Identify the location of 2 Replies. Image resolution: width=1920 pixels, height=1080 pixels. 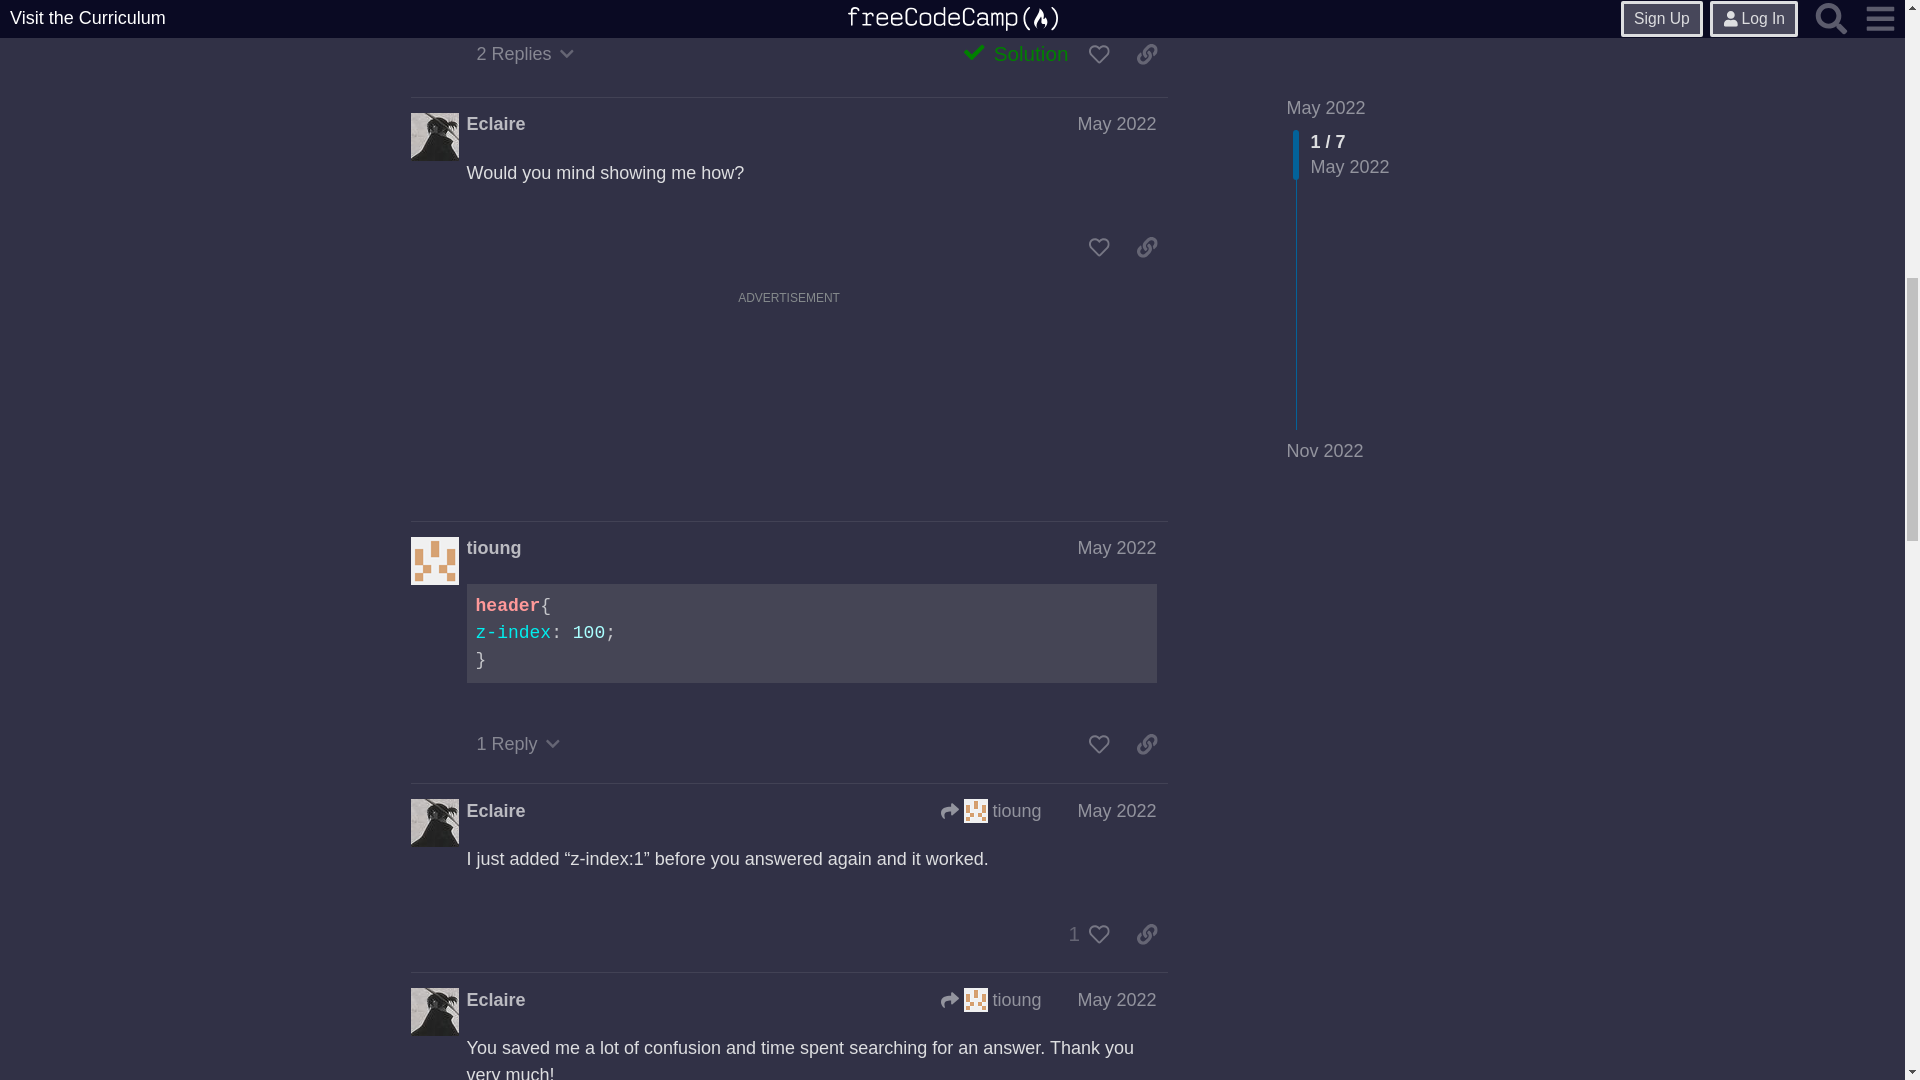
(526, 54).